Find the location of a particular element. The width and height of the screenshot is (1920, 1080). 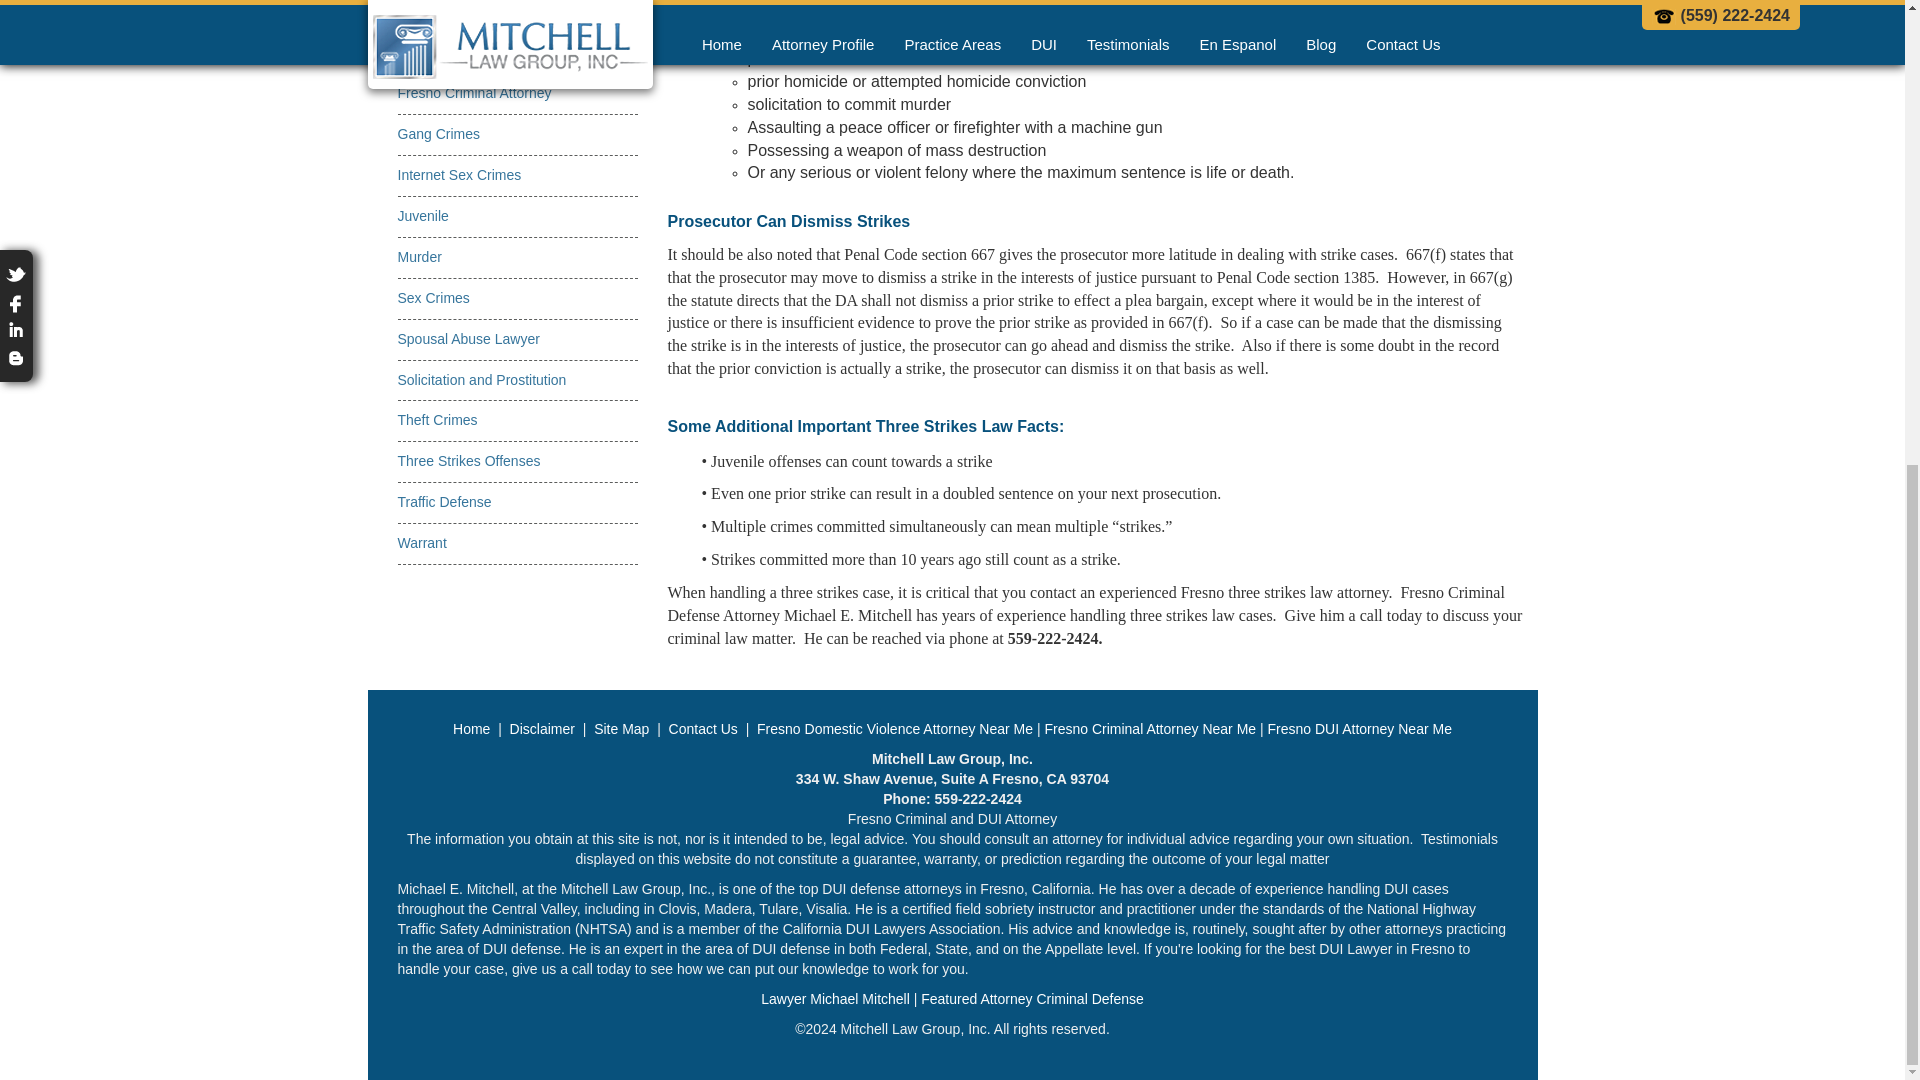

Site Map is located at coordinates (620, 728).